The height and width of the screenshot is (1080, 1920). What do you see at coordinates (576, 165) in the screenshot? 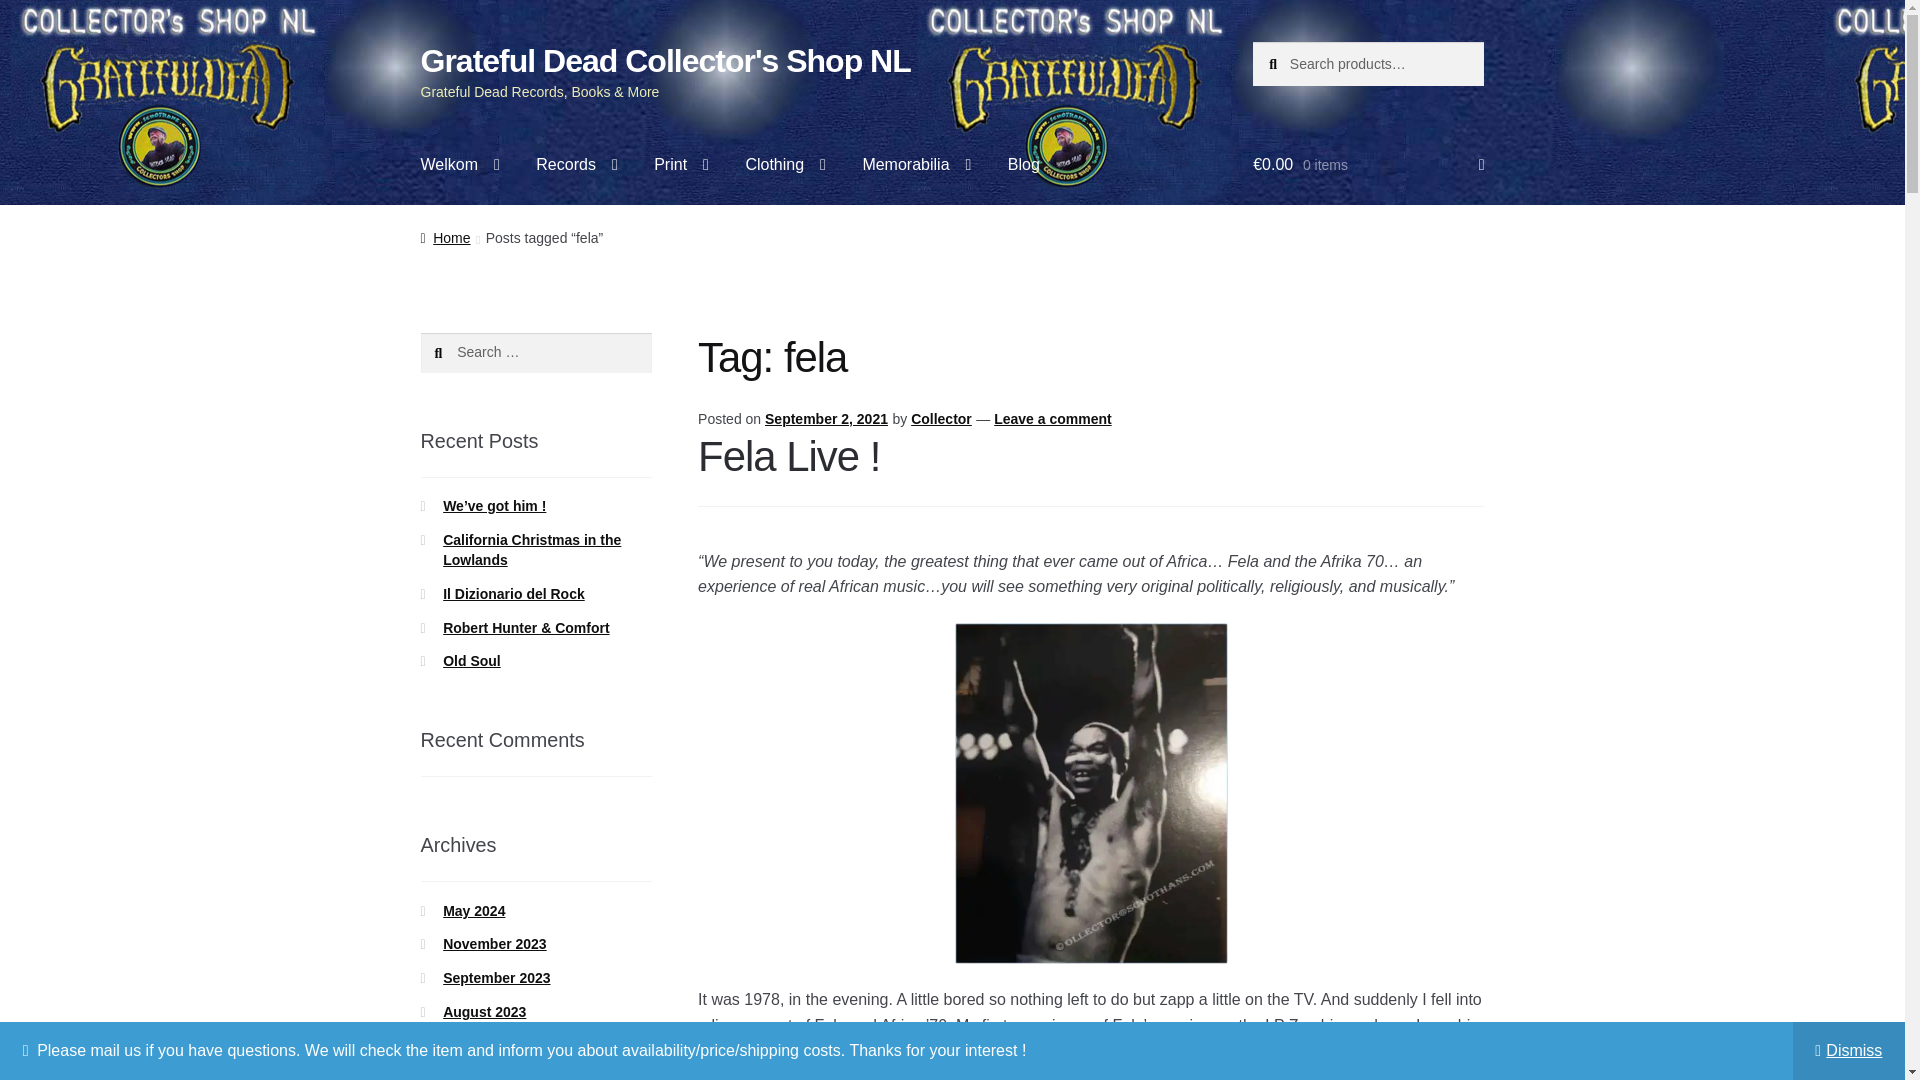
I see `Records` at bounding box center [576, 165].